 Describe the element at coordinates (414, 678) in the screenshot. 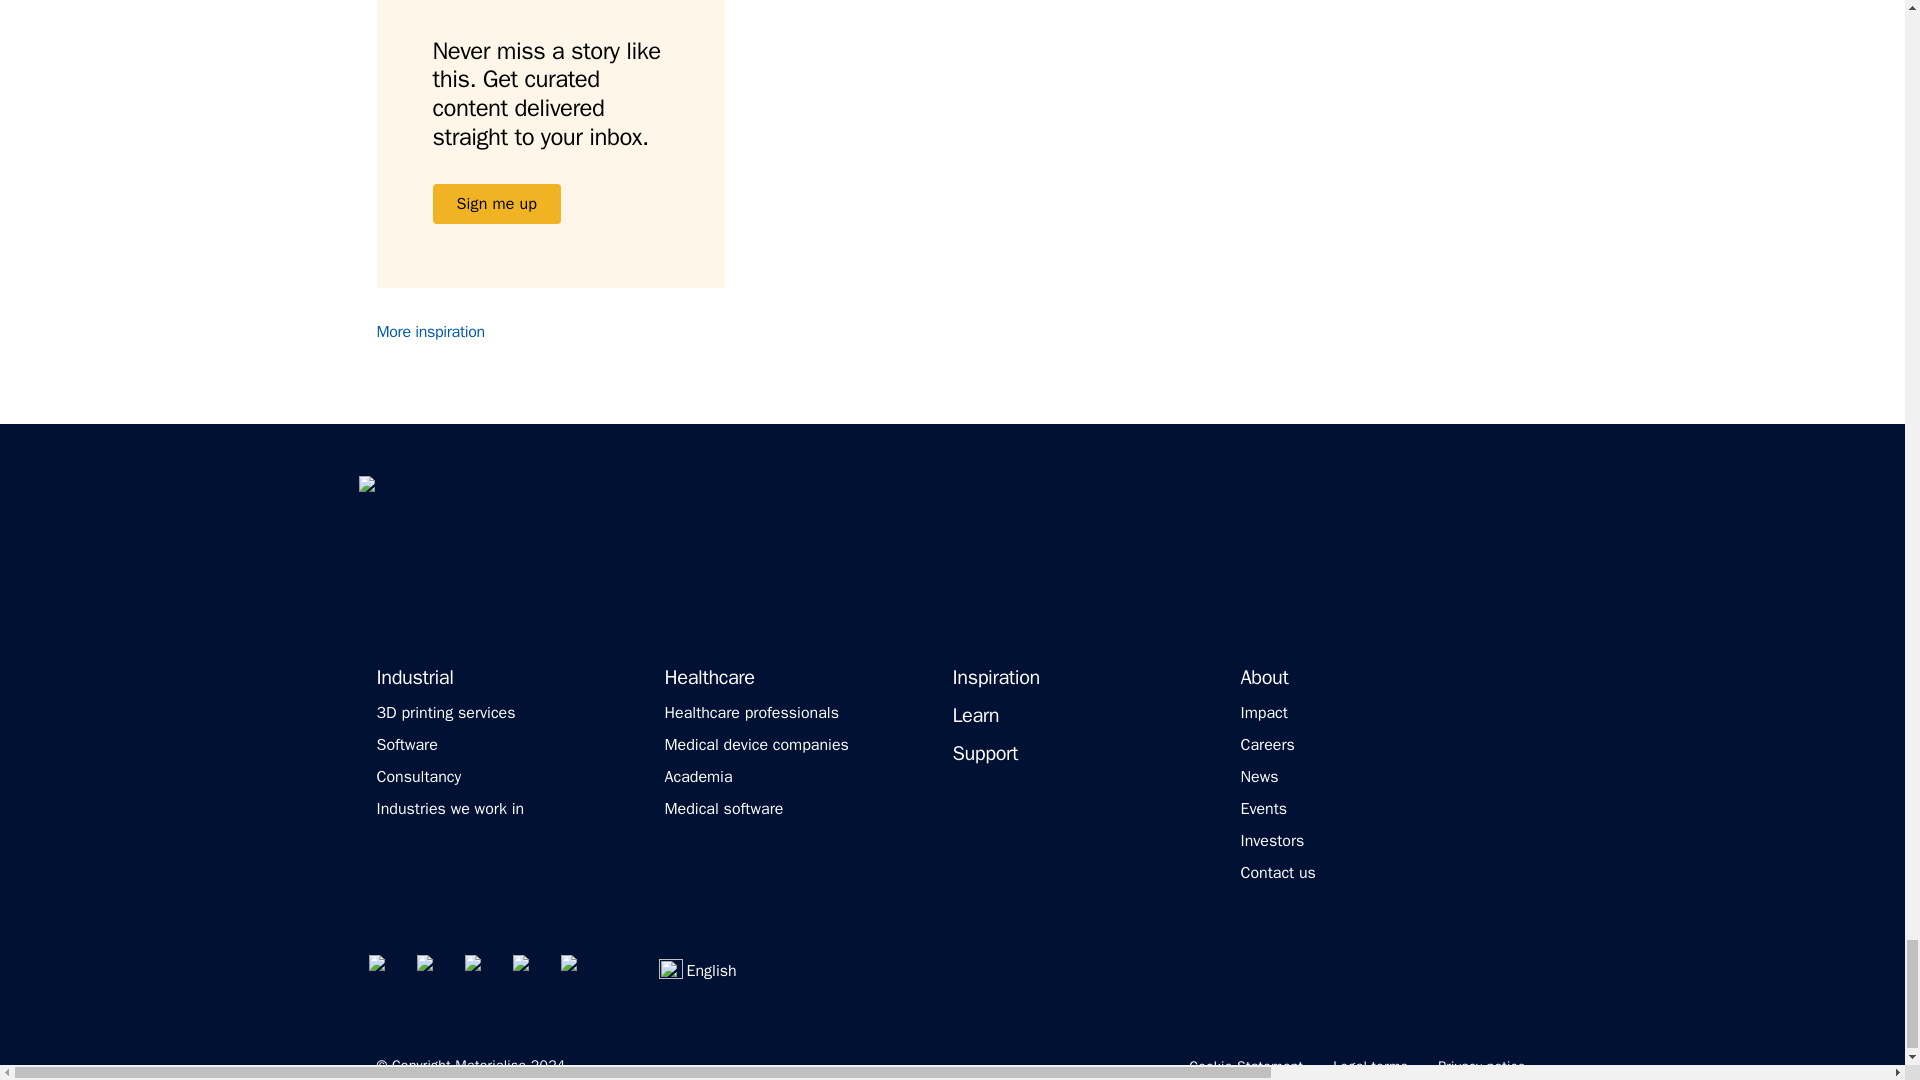

I see `Industrial` at that location.